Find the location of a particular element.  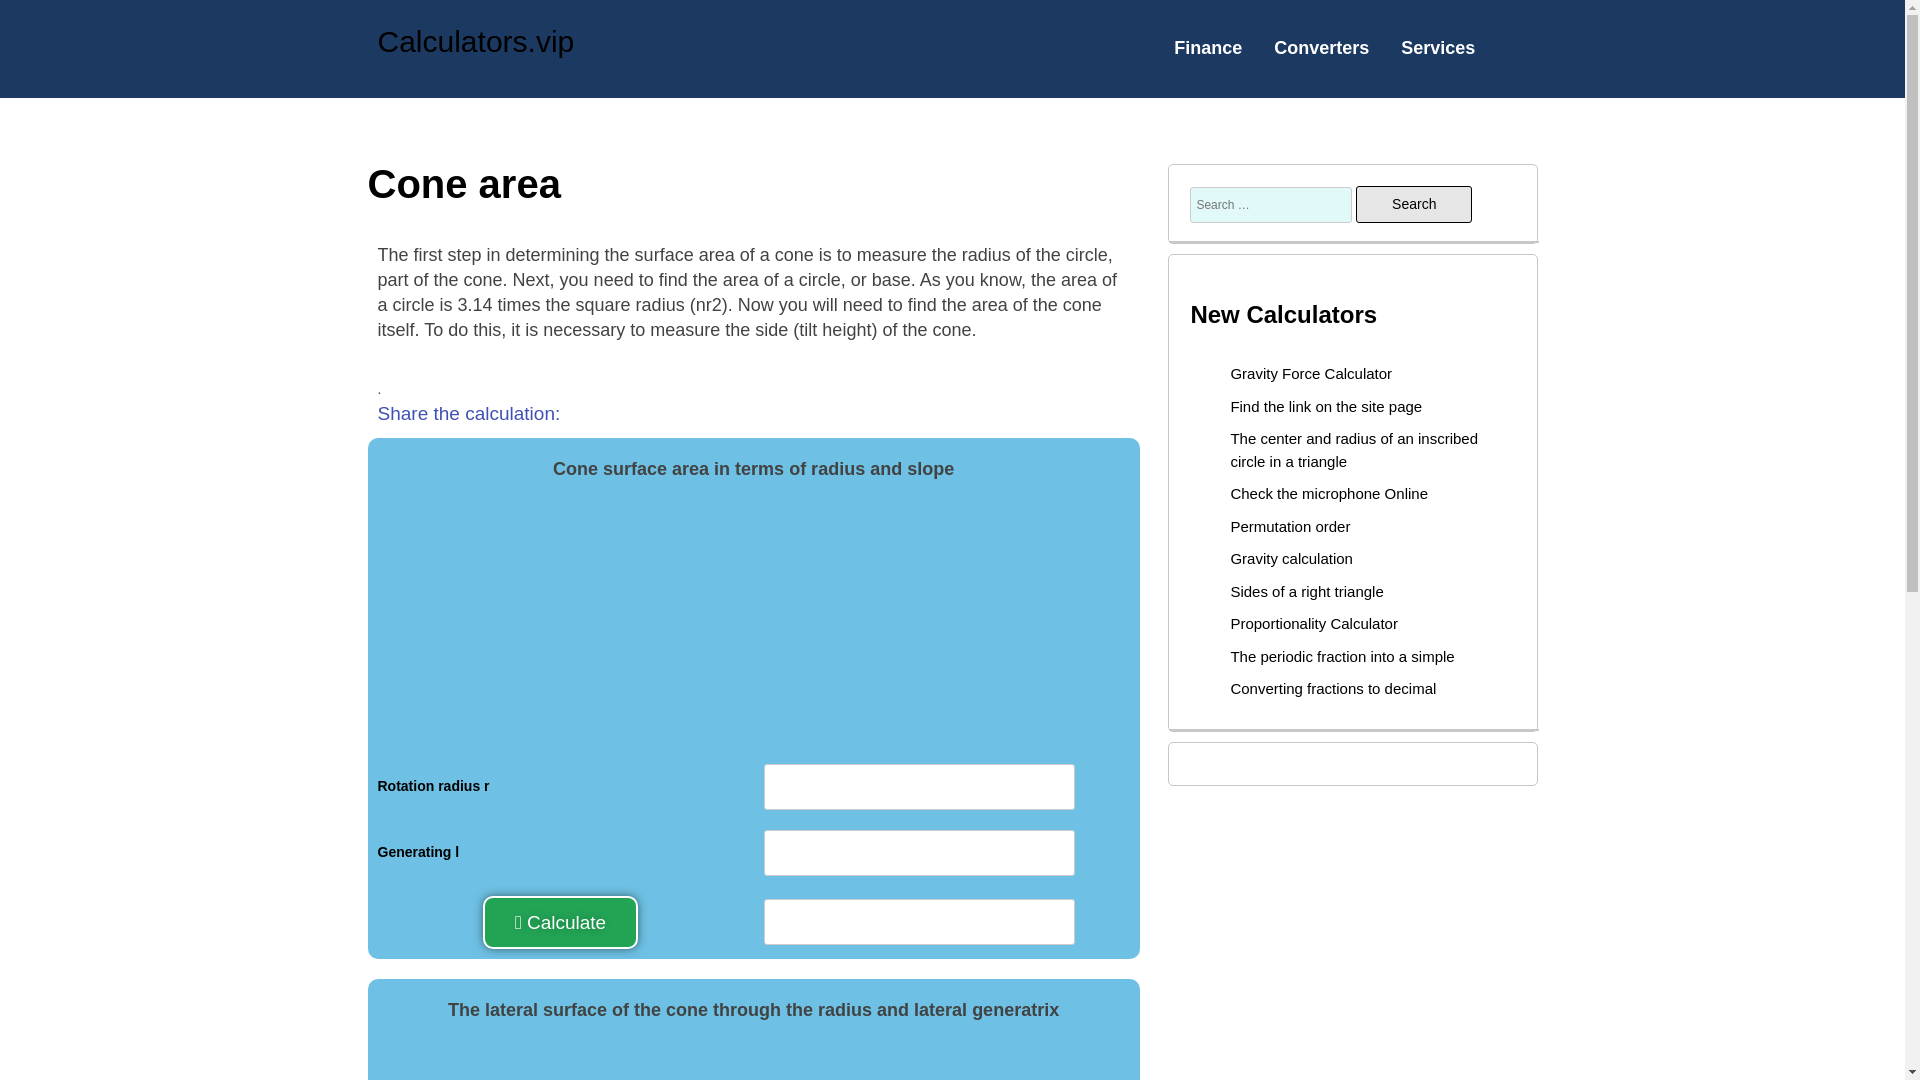

Calculators.vip is located at coordinates (476, 41).